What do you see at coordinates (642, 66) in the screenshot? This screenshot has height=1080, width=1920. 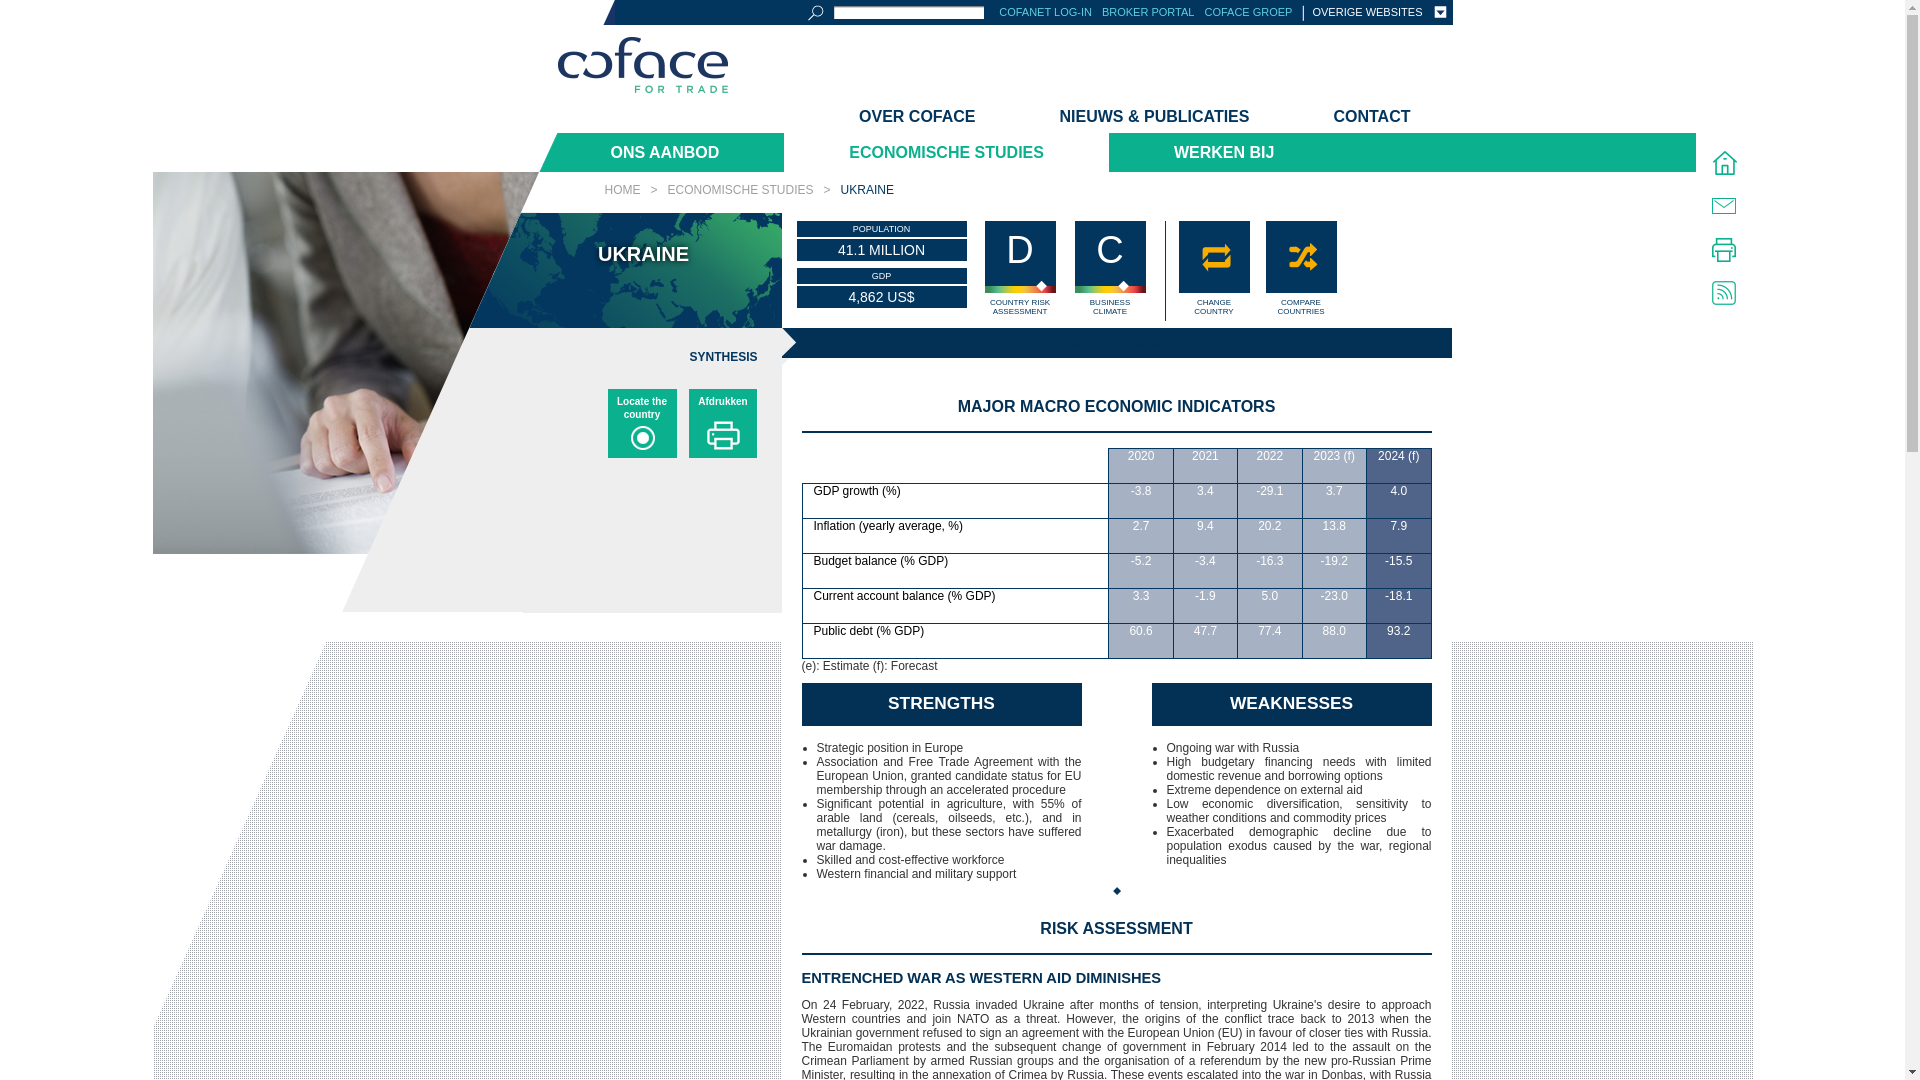 I see `Coface` at bounding box center [642, 66].